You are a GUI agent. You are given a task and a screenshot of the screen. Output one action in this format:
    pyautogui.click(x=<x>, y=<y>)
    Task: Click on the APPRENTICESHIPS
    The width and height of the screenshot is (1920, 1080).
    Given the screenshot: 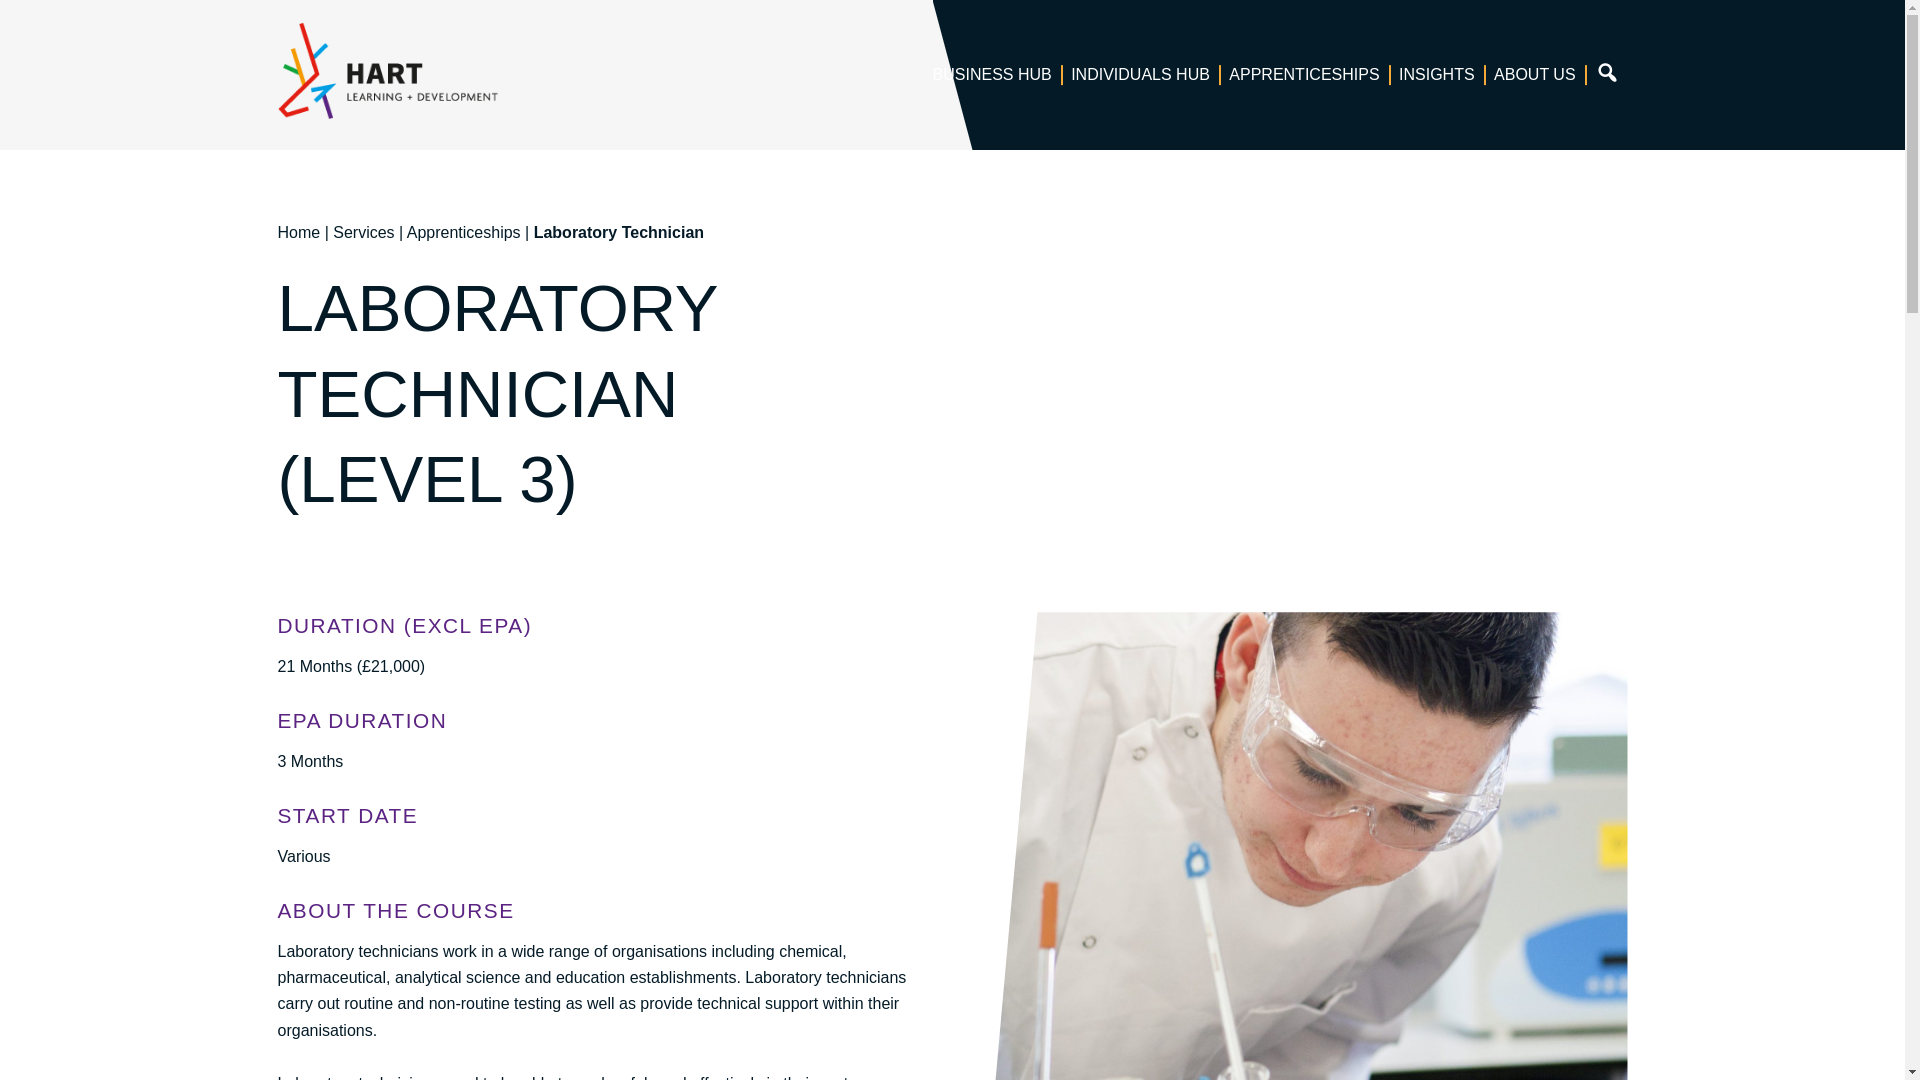 What is the action you would take?
    pyautogui.click(x=1304, y=74)
    